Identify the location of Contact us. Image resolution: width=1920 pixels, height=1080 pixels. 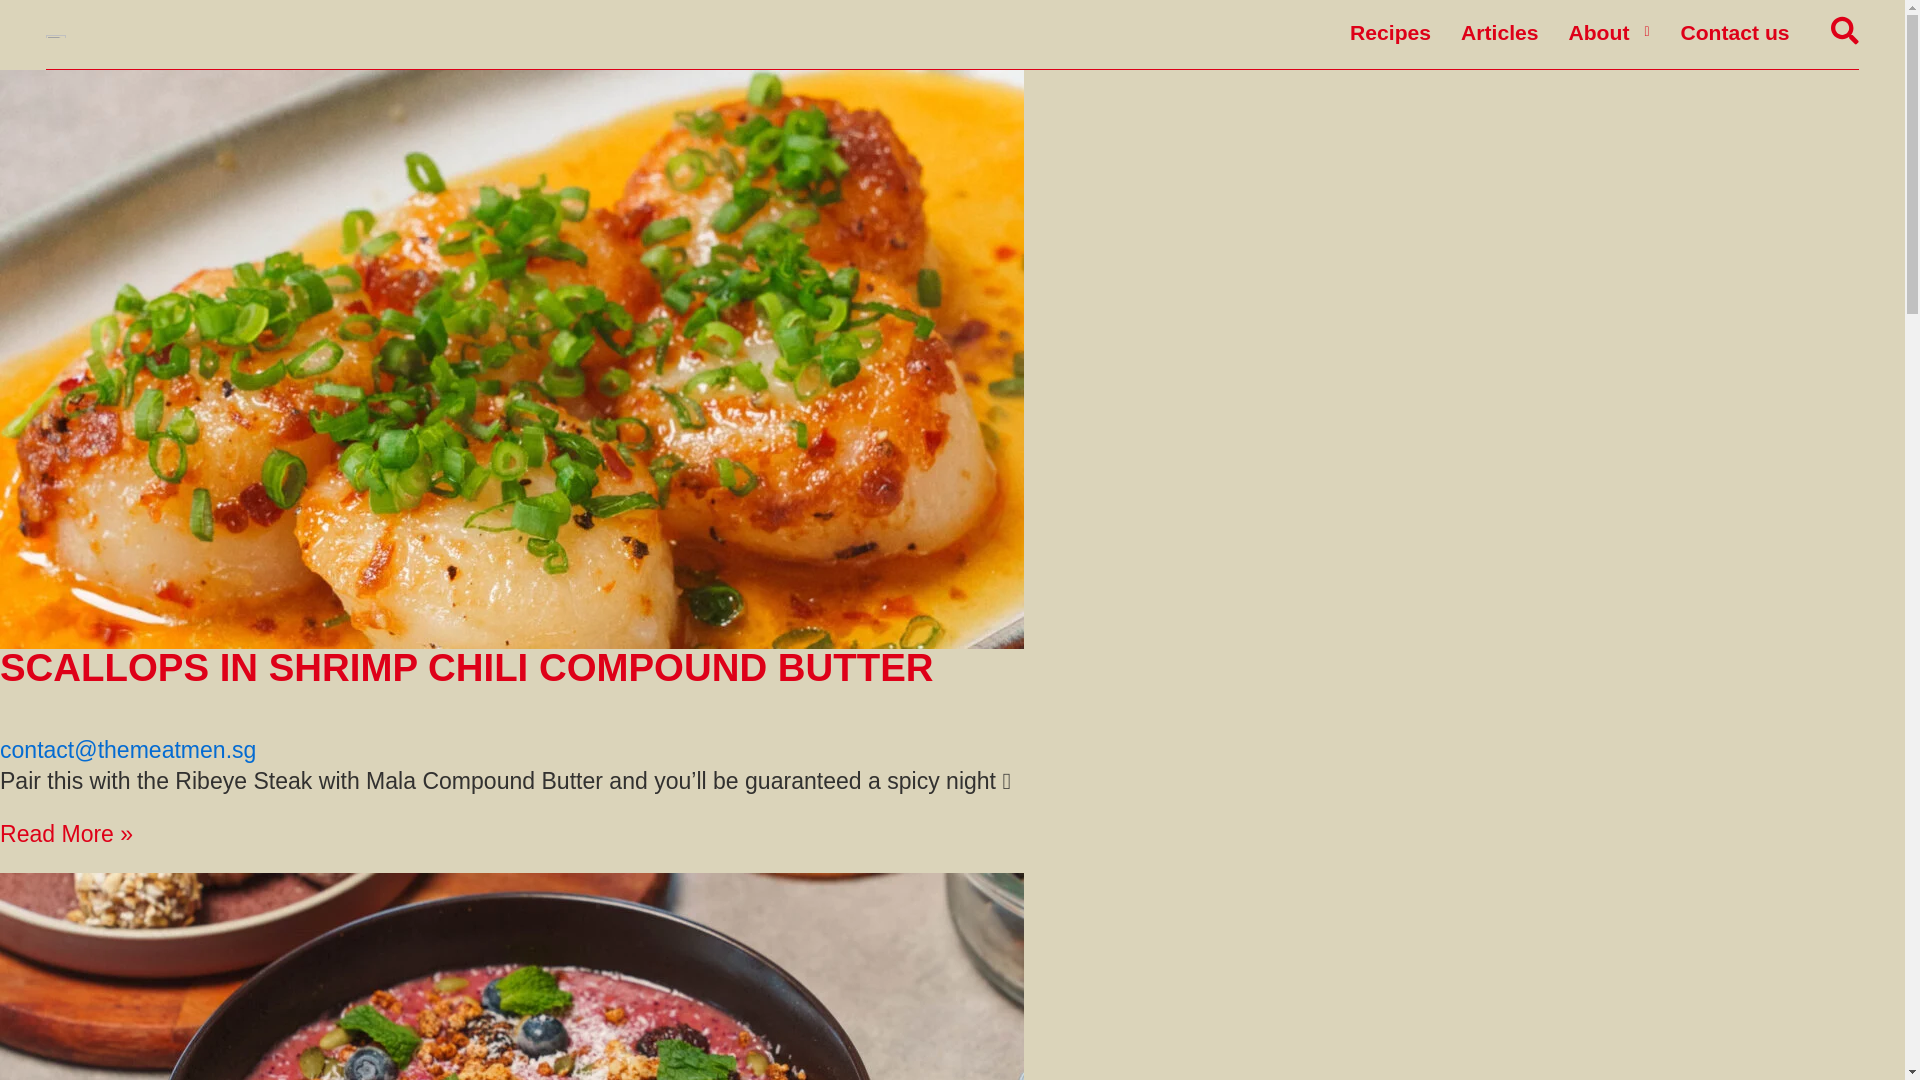
(1726, 32).